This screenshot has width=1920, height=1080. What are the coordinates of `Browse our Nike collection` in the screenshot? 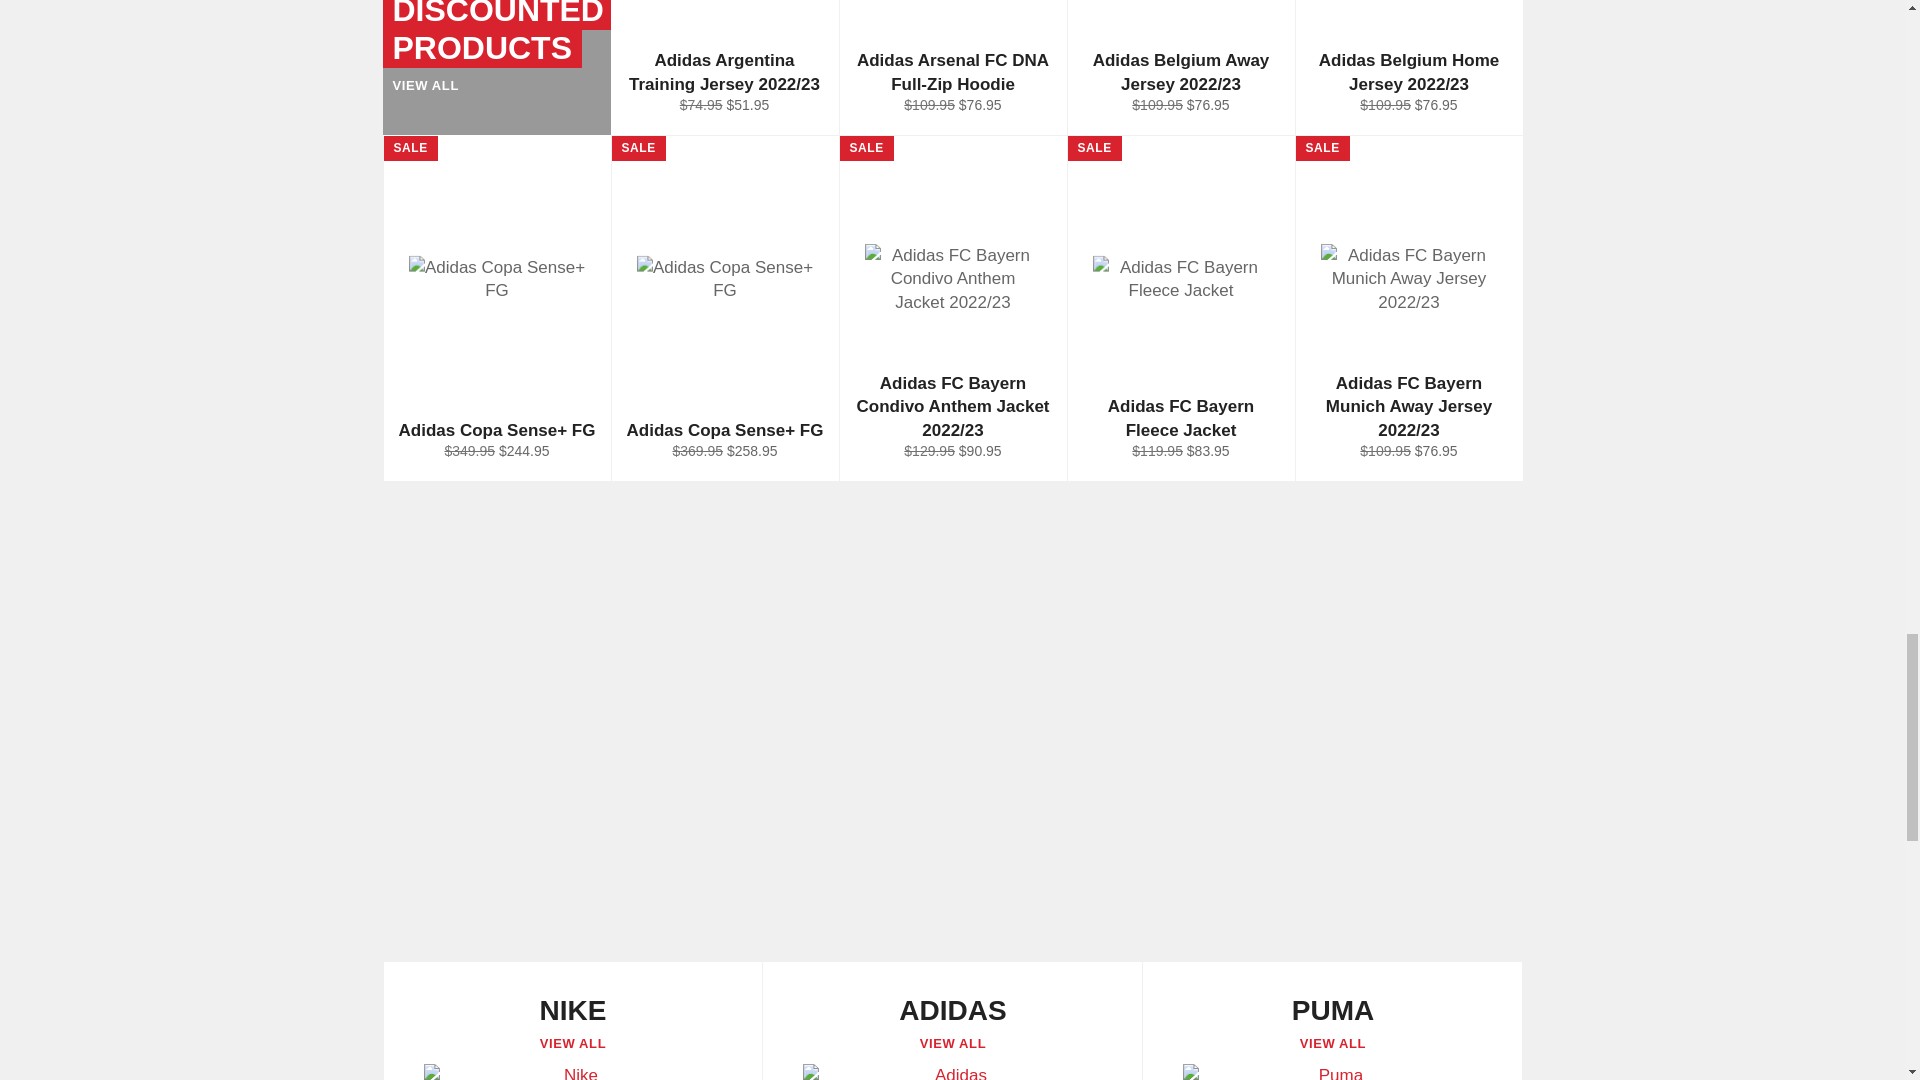 It's located at (572, 1021).